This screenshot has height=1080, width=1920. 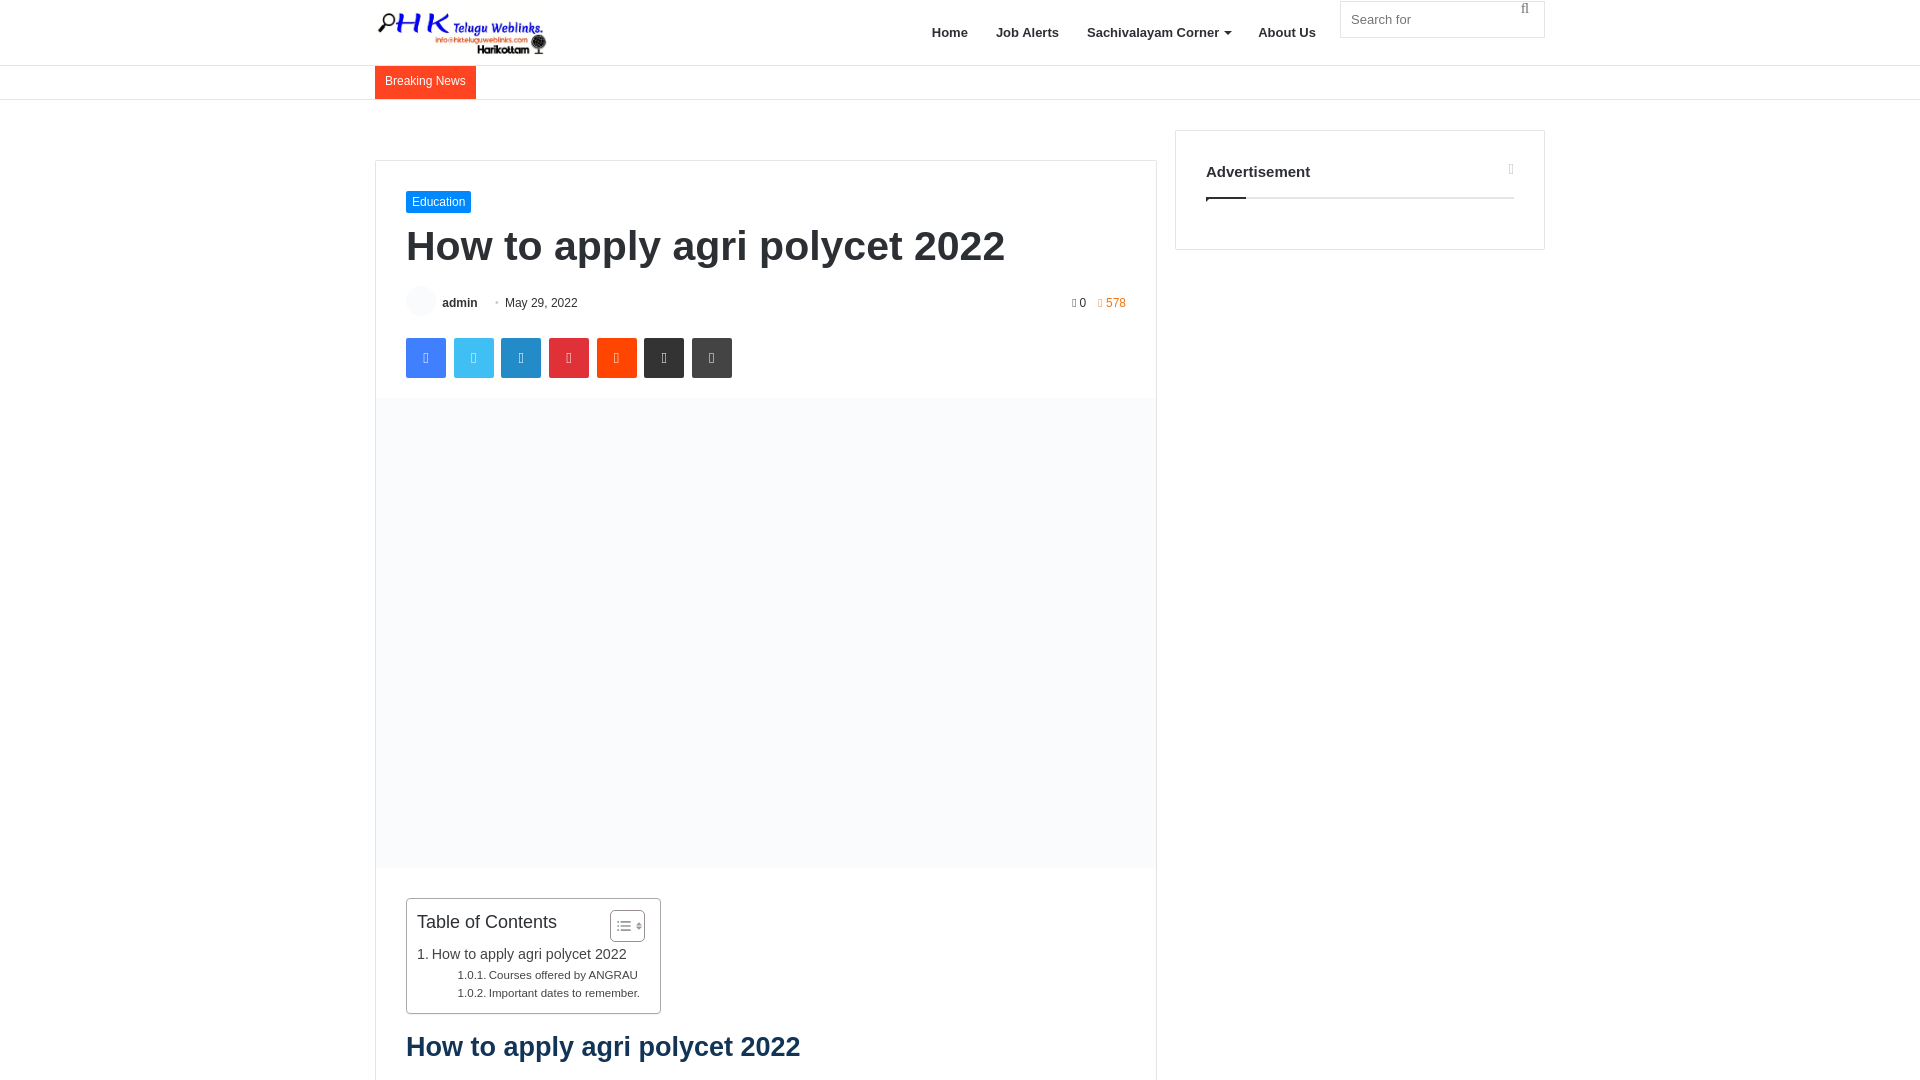 I want to click on Print, so click(x=711, y=358).